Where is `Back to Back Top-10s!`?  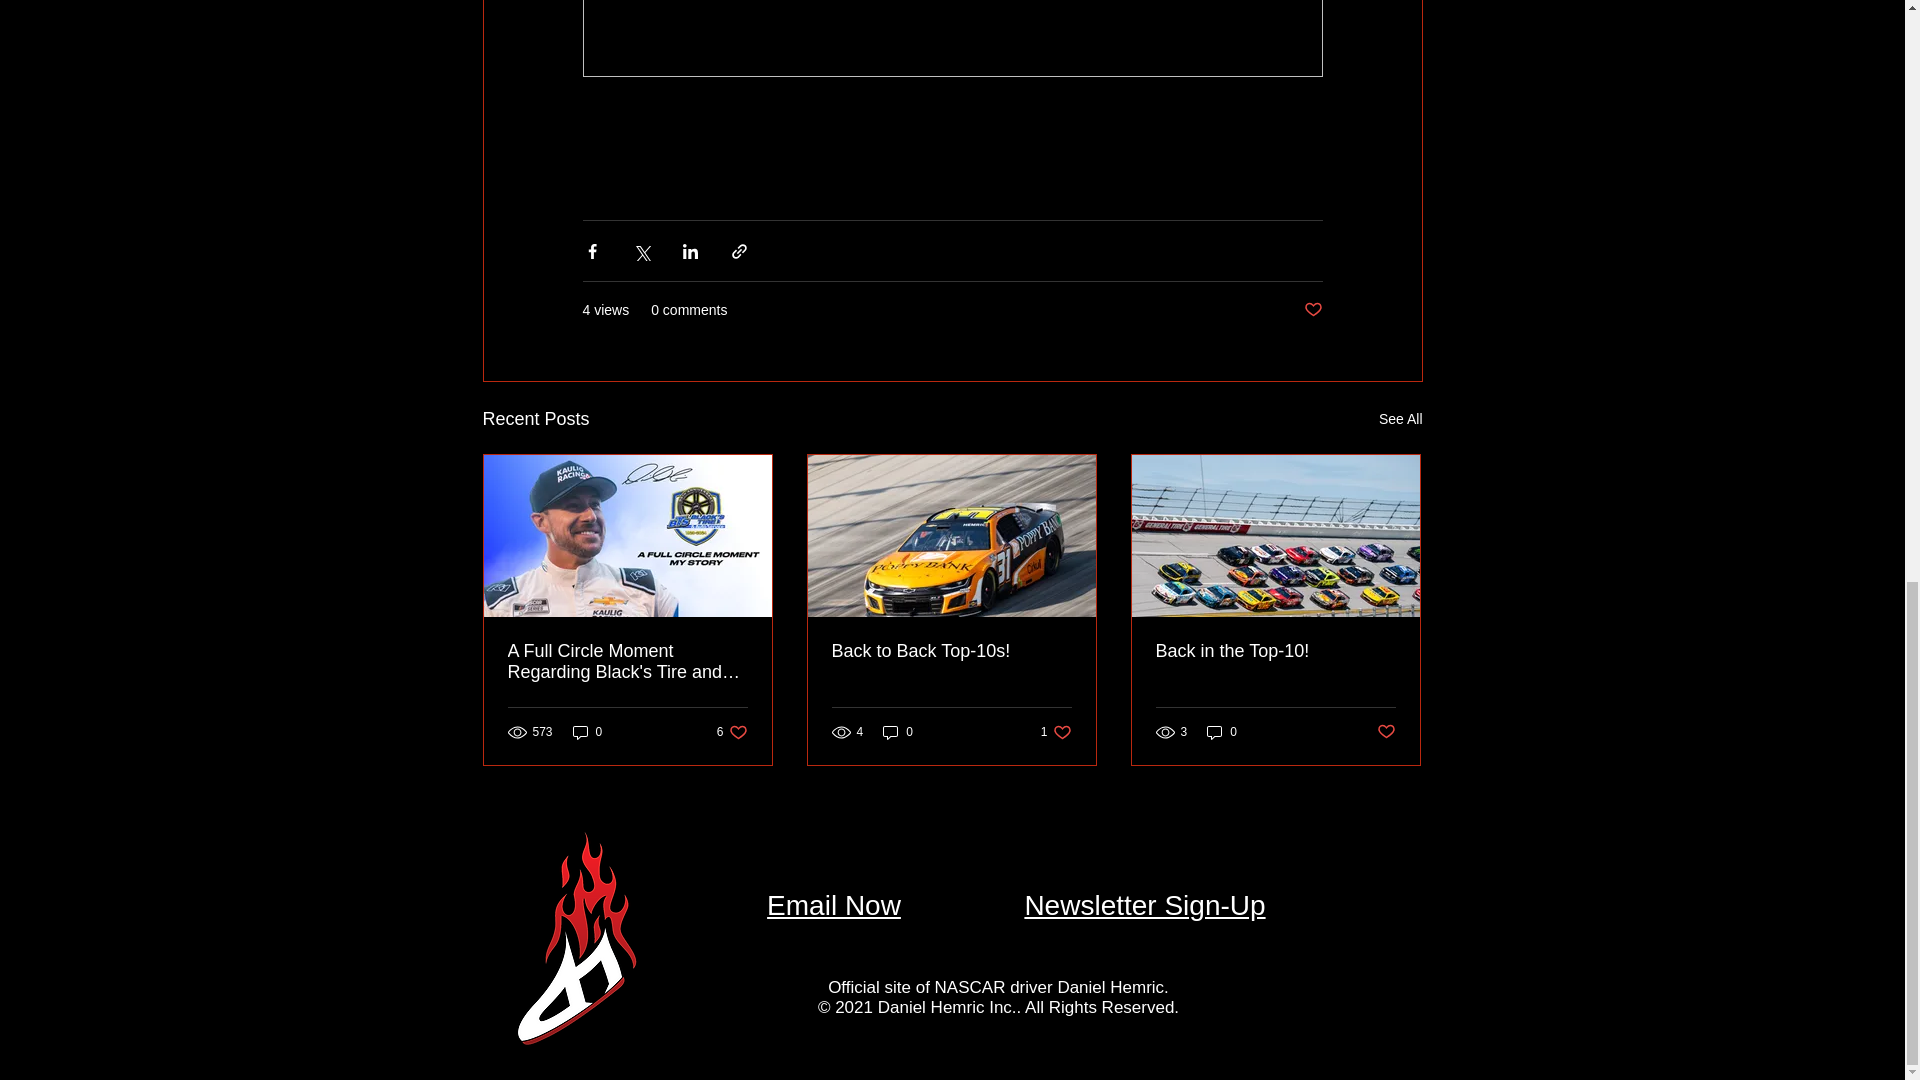
Back to Back Top-10s! is located at coordinates (1400, 420).